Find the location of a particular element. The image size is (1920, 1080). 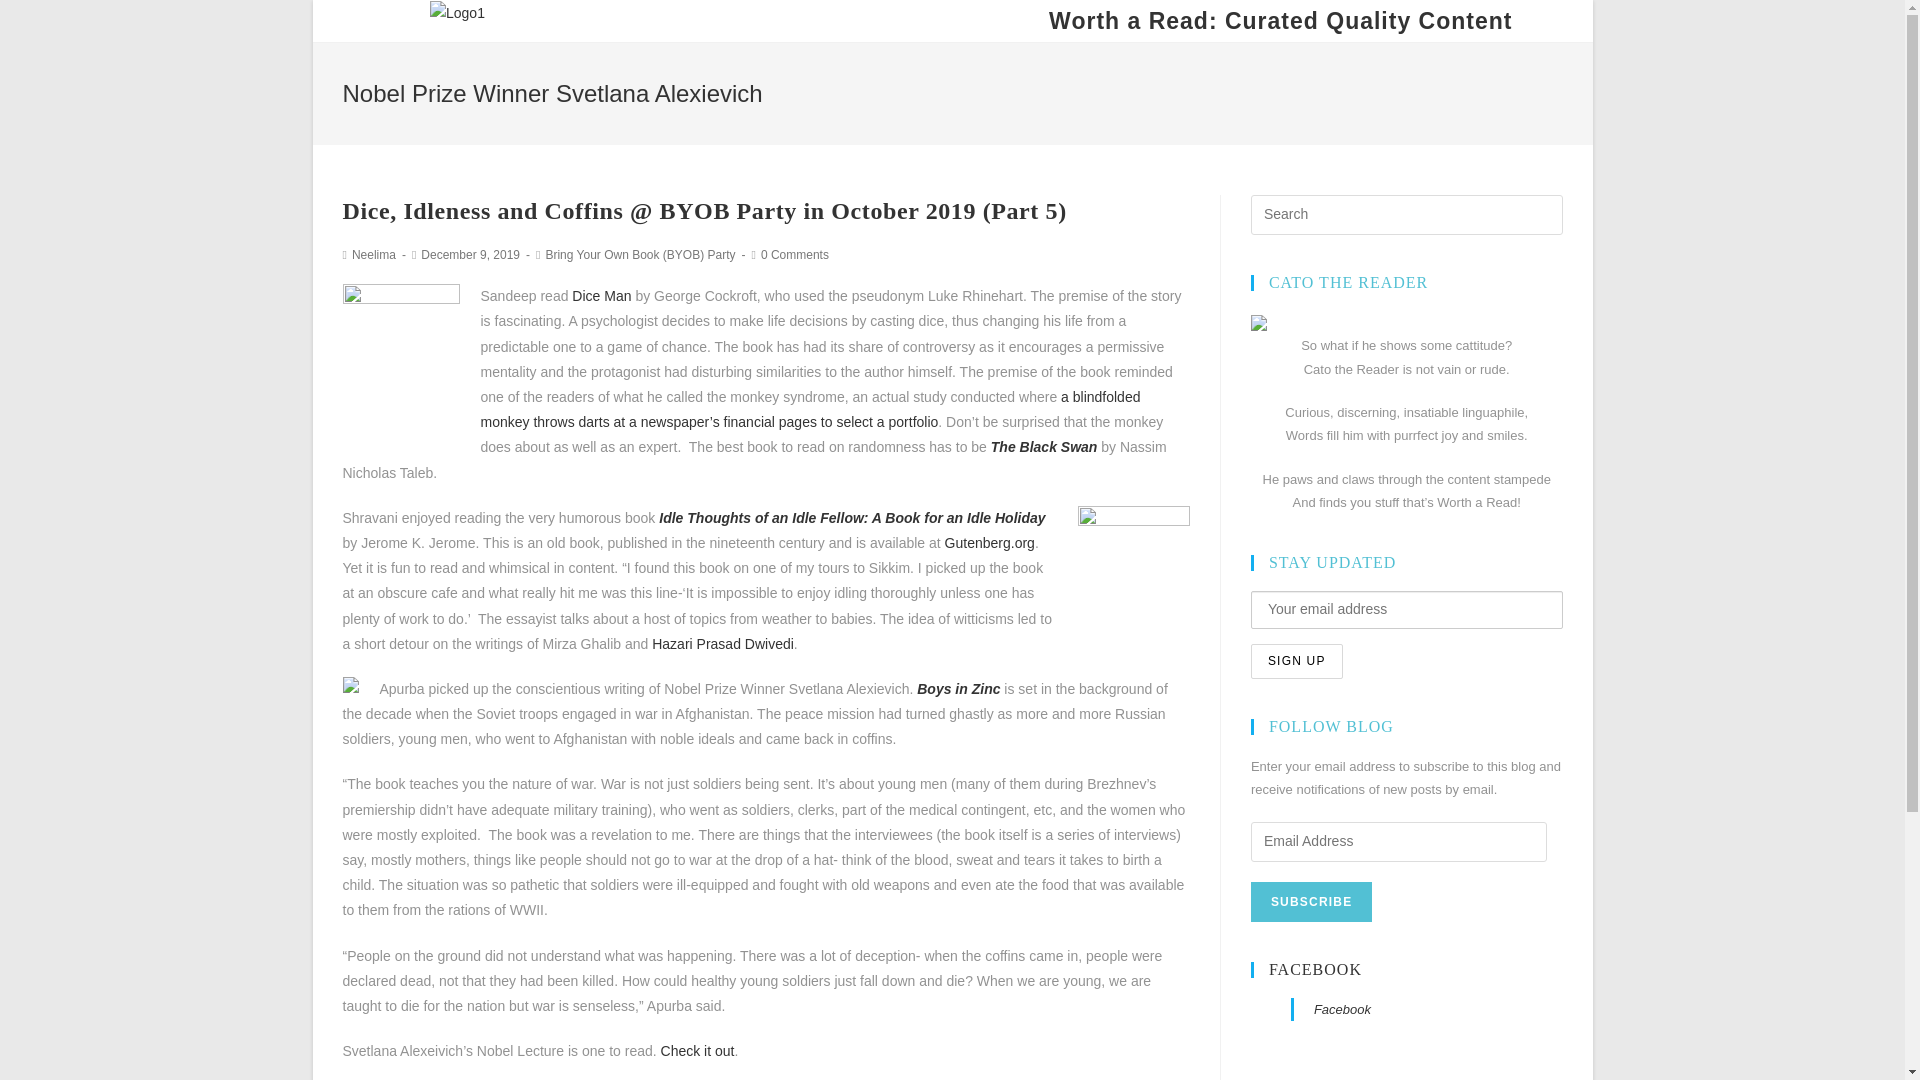

Subscribe is located at coordinates (1312, 902).